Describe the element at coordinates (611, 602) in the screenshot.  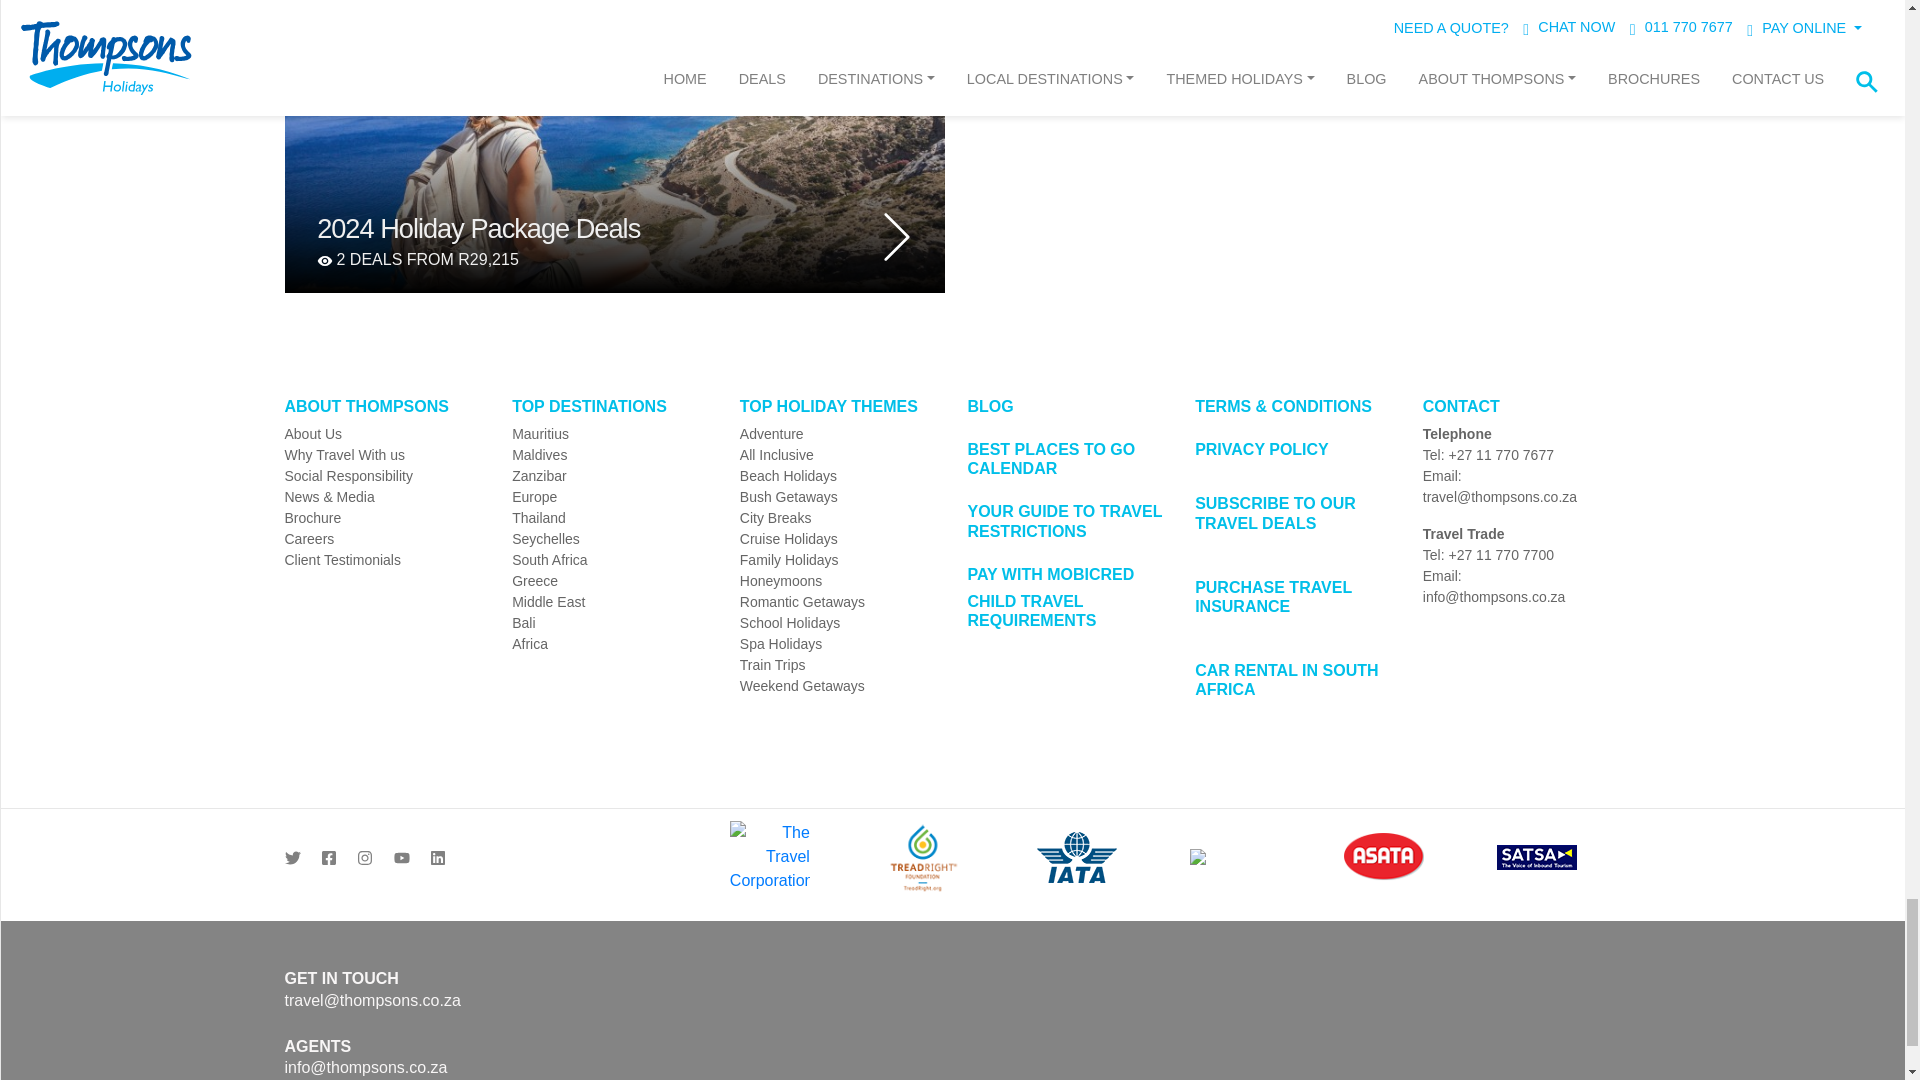
I see `Middle East` at that location.